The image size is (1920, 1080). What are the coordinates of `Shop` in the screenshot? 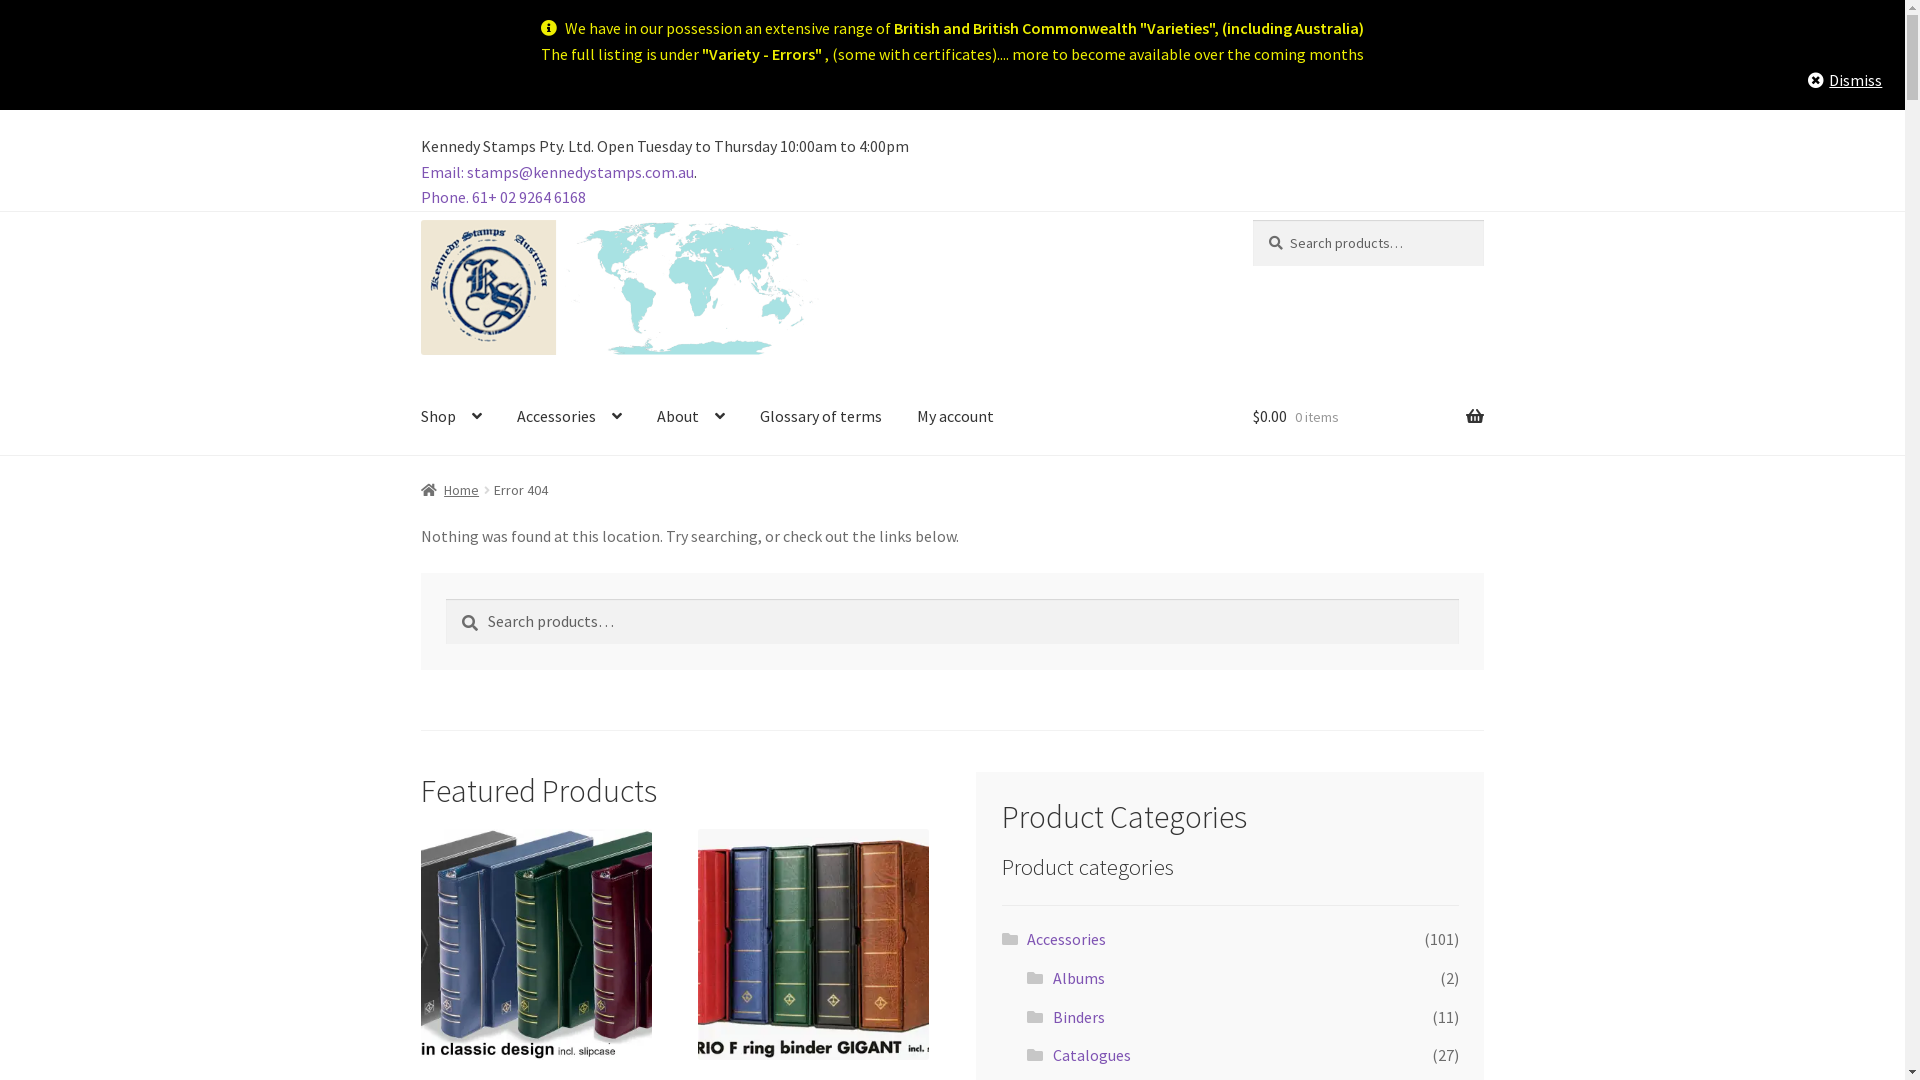 It's located at (452, 417).